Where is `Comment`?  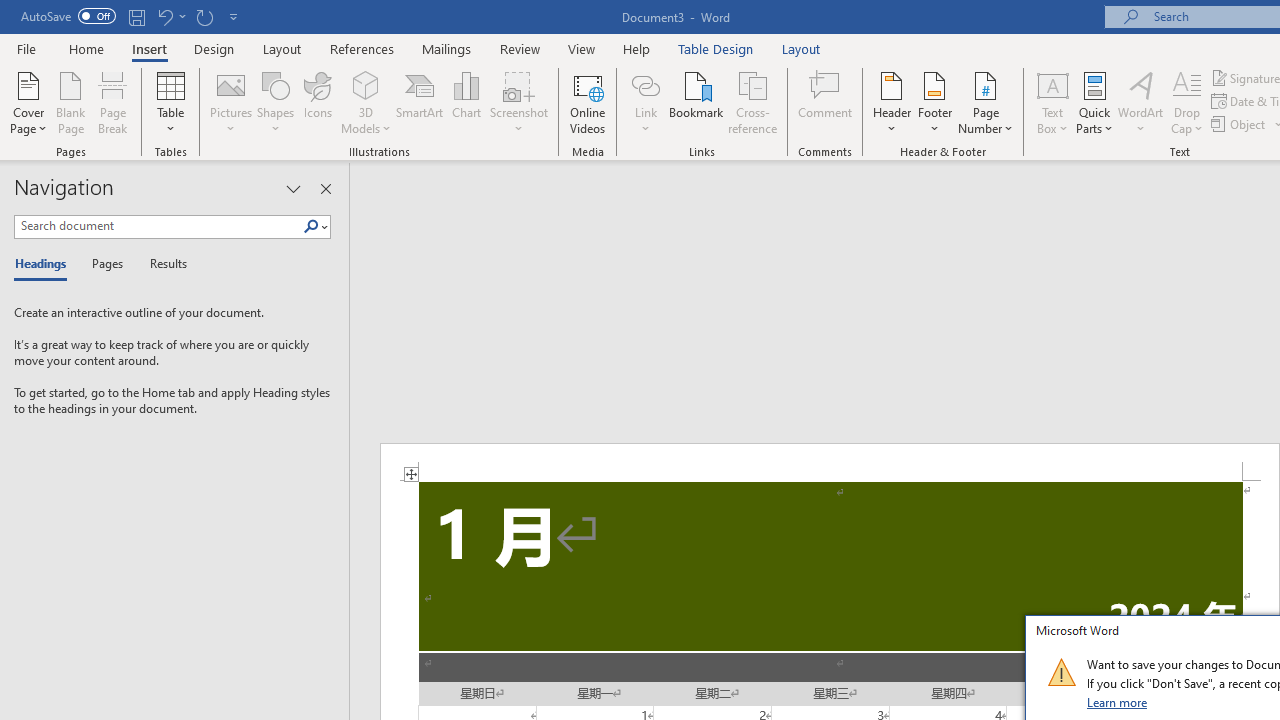 Comment is located at coordinates (826, 102).